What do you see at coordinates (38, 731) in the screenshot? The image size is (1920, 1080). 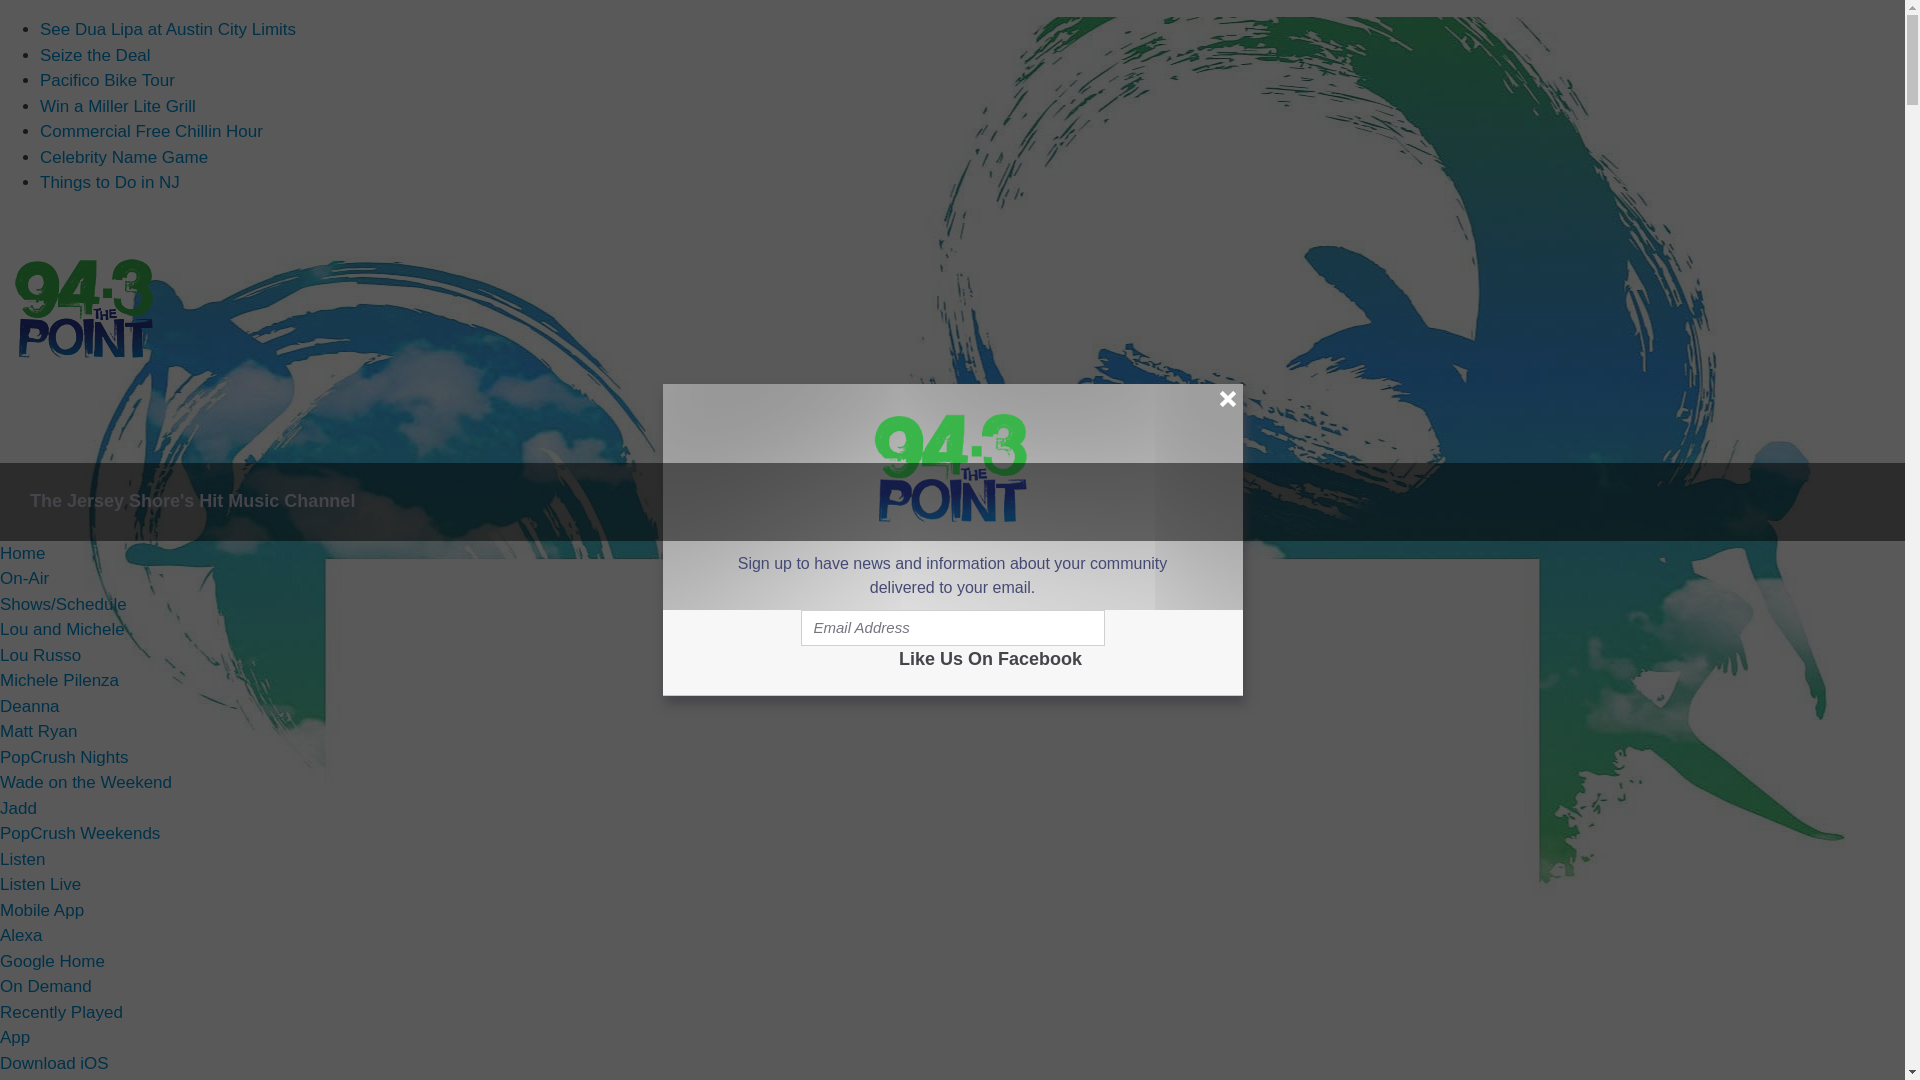 I see `Matt Ryan` at bounding box center [38, 731].